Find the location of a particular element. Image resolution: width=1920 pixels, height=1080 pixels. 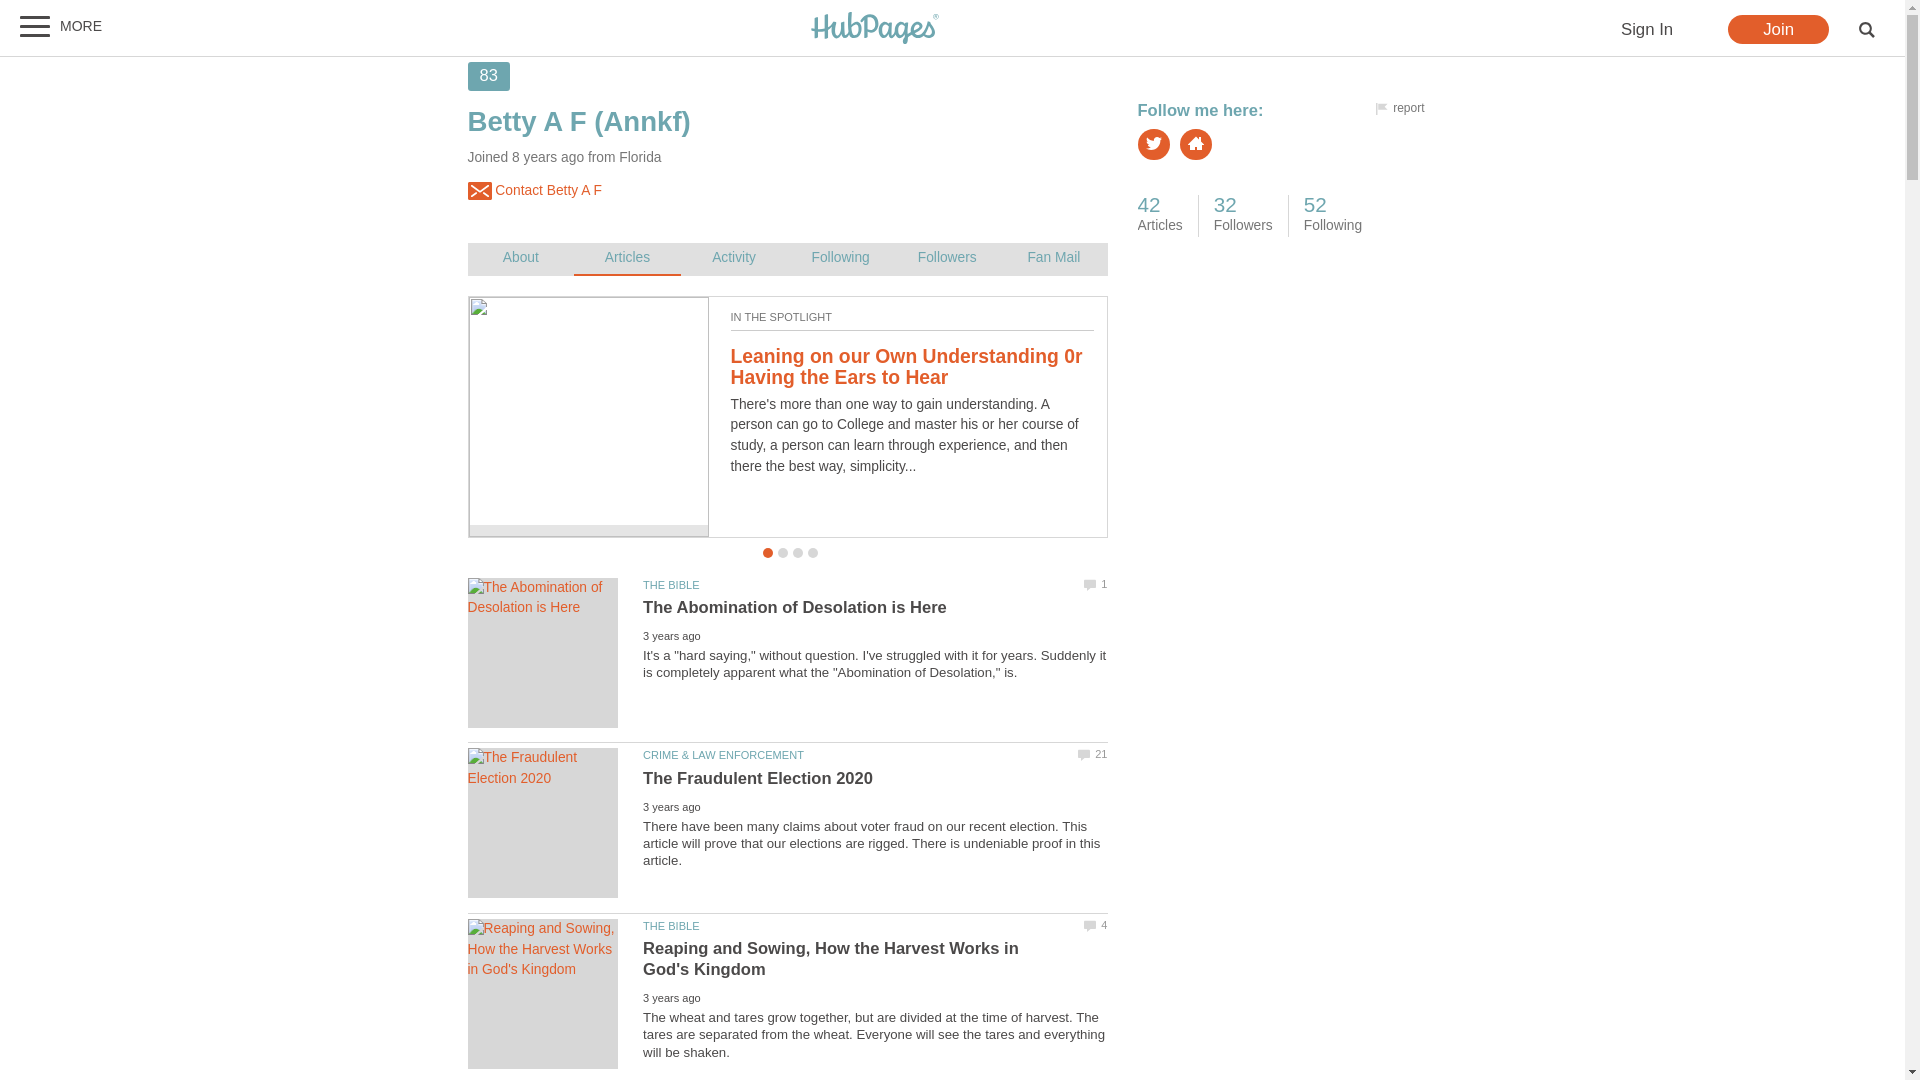

The Fraudulent Election 2020 is located at coordinates (543, 768).